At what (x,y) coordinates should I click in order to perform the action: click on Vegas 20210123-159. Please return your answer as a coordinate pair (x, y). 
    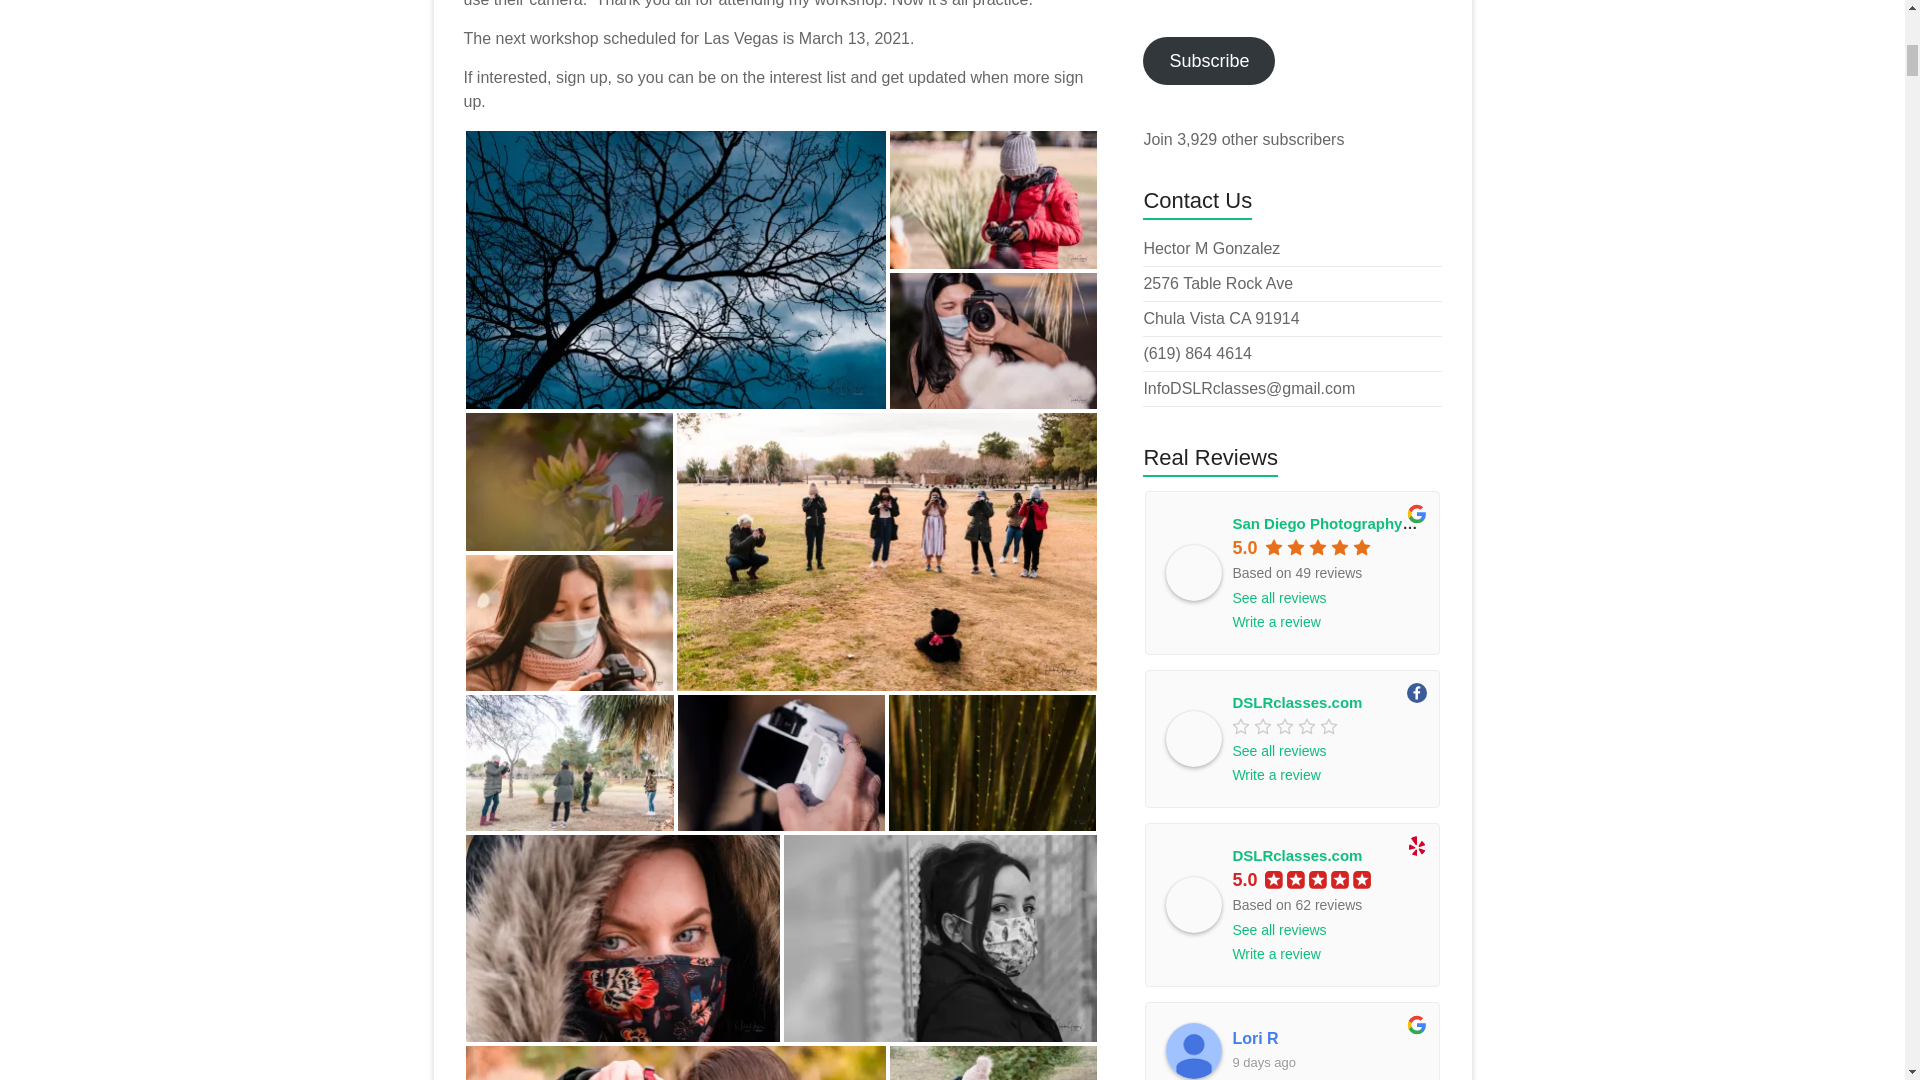
    Looking at the image, I should click on (886, 552).